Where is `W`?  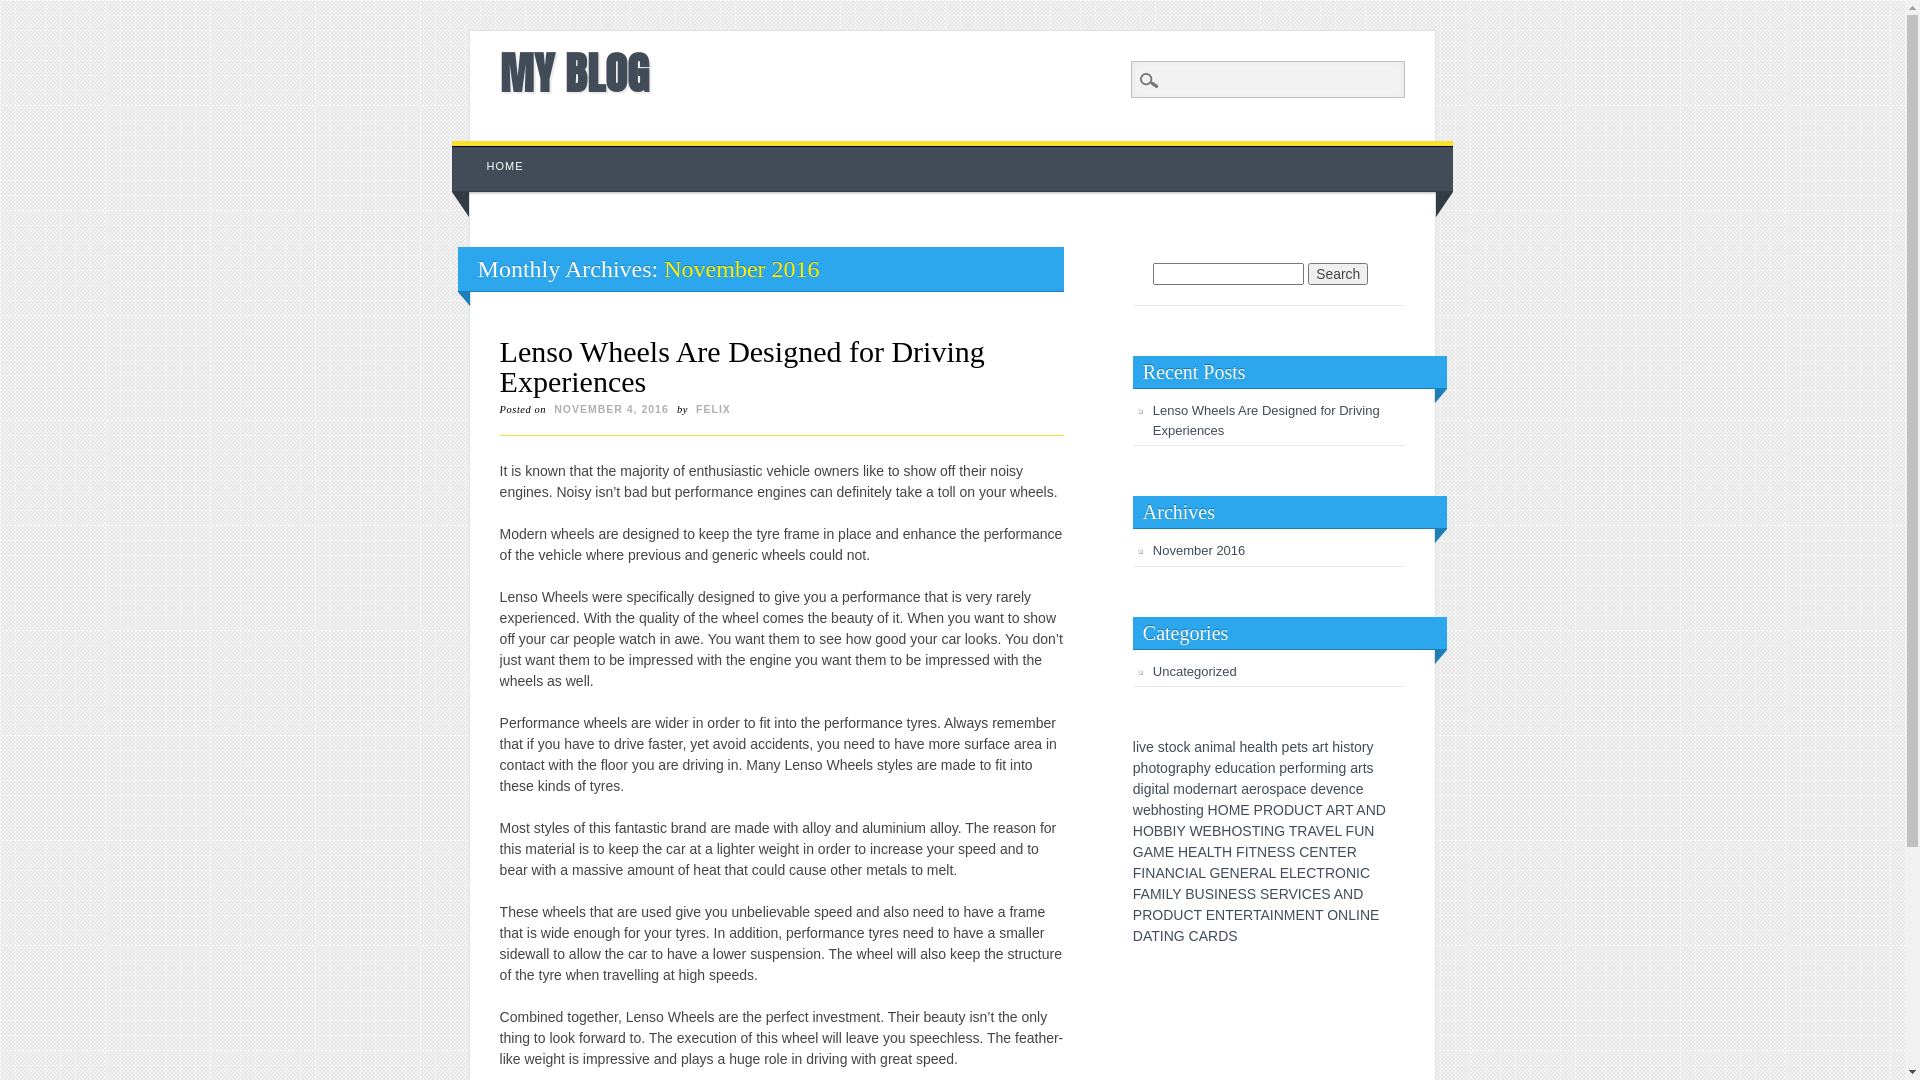 W is located at coordinates (1196, 831).